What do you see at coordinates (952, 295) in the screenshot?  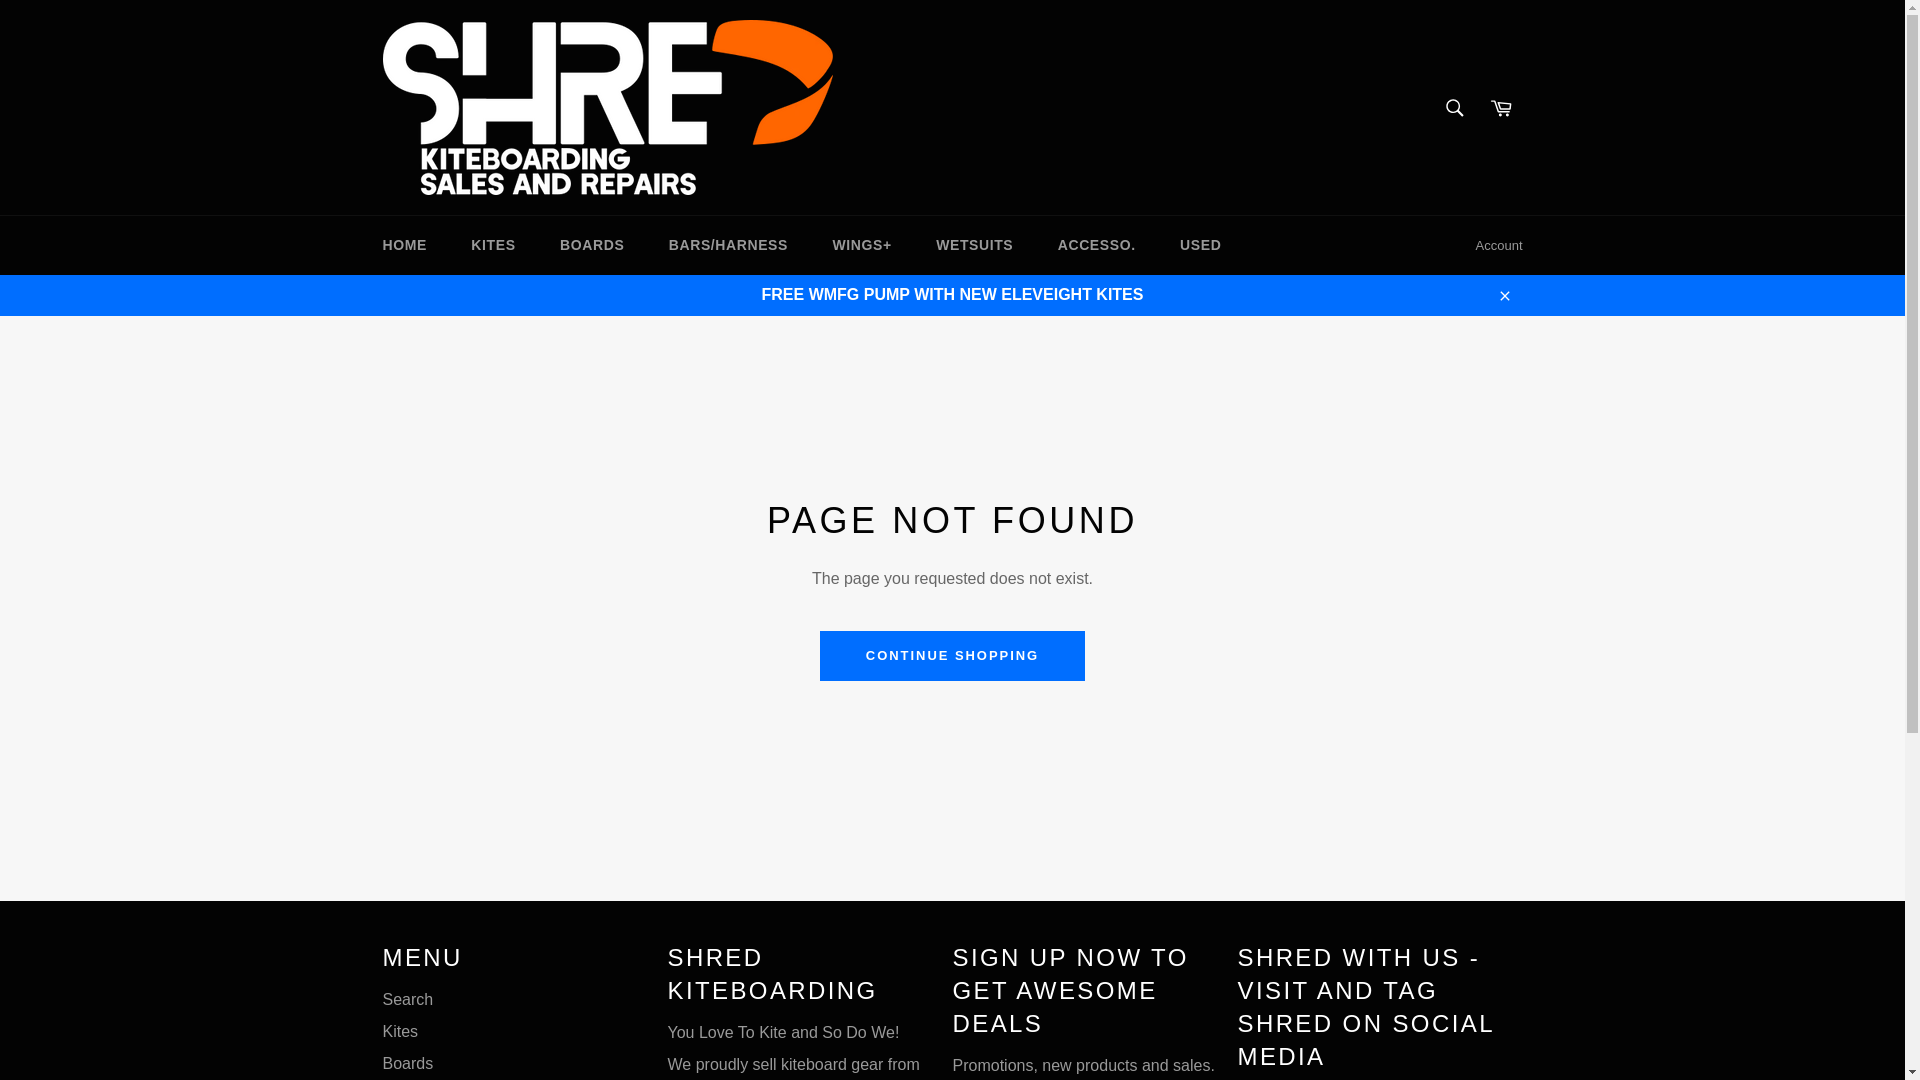 I see `FREE WMFG PUMP WITH NEW ELEVEIGHT KITES` at bounding box center [952, 295].